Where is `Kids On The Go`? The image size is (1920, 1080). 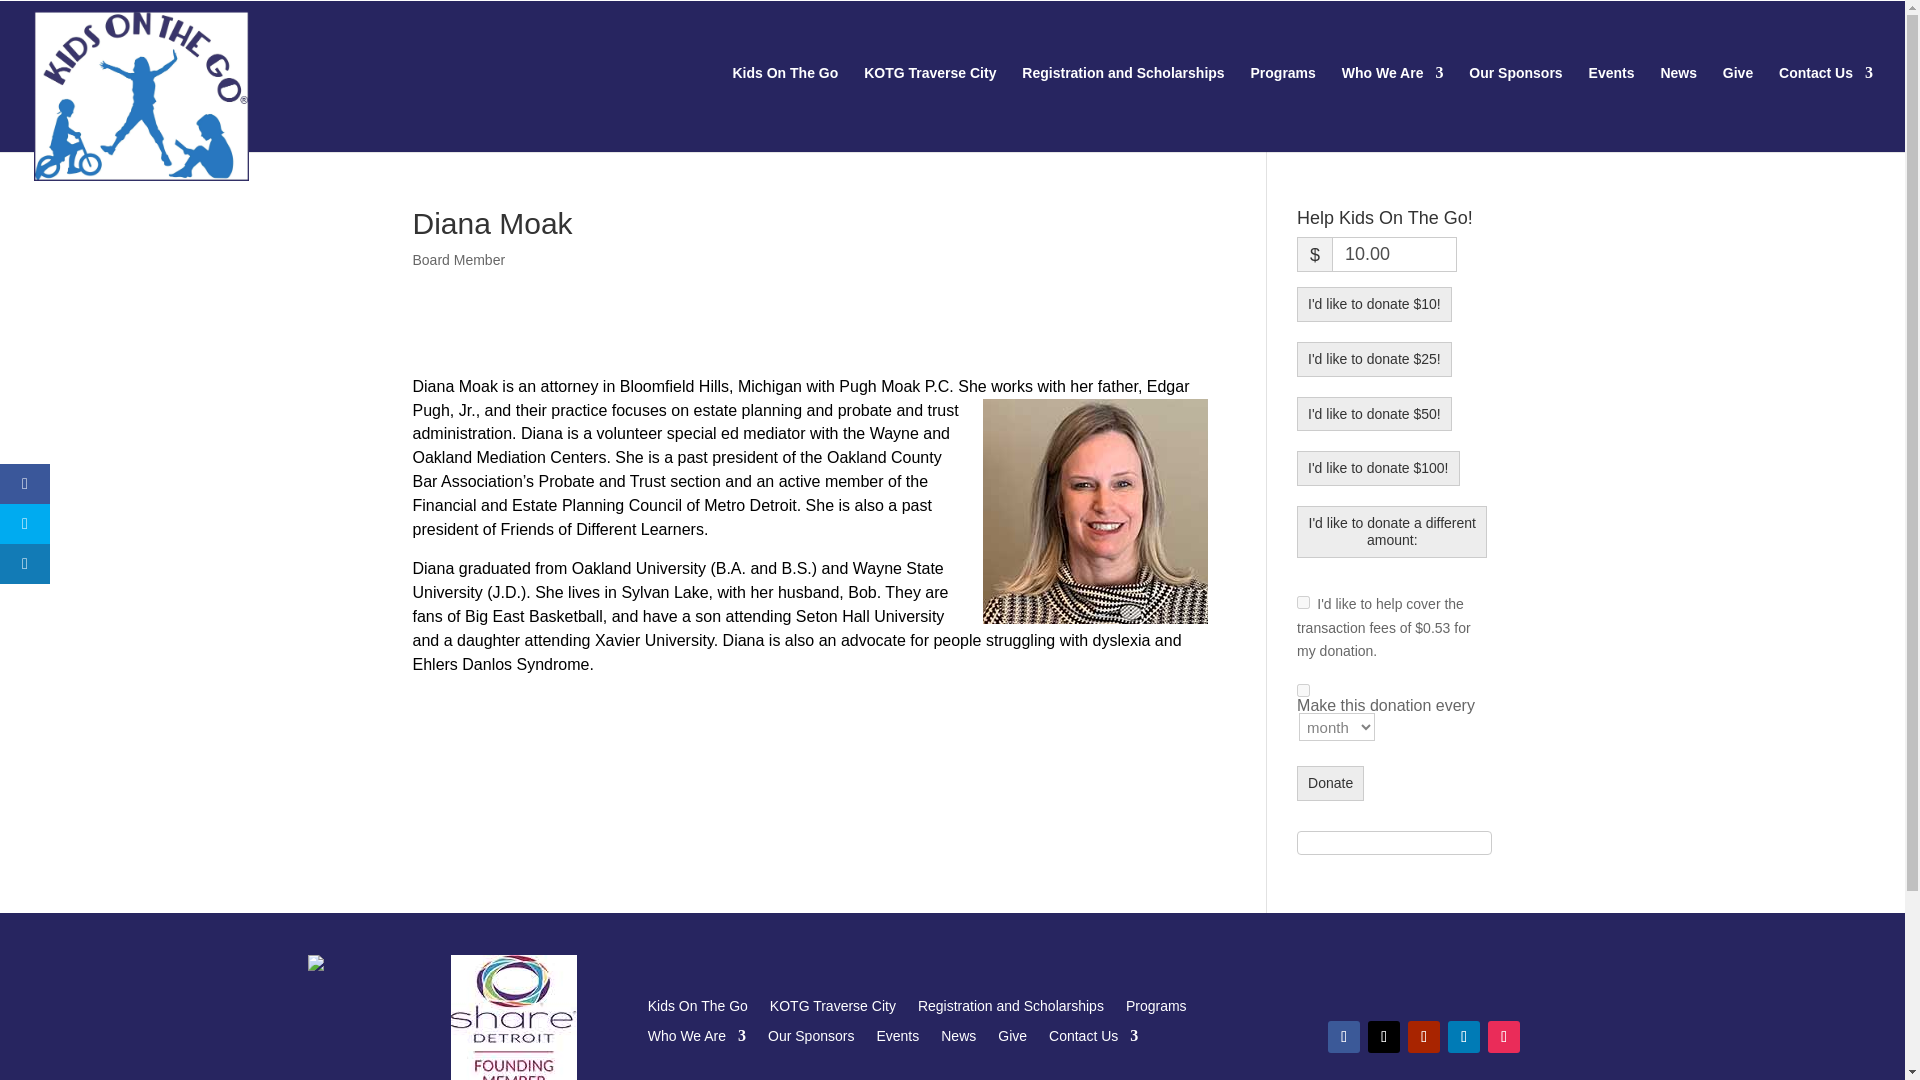 Kids On The Go is located at coordinates (784, 104).